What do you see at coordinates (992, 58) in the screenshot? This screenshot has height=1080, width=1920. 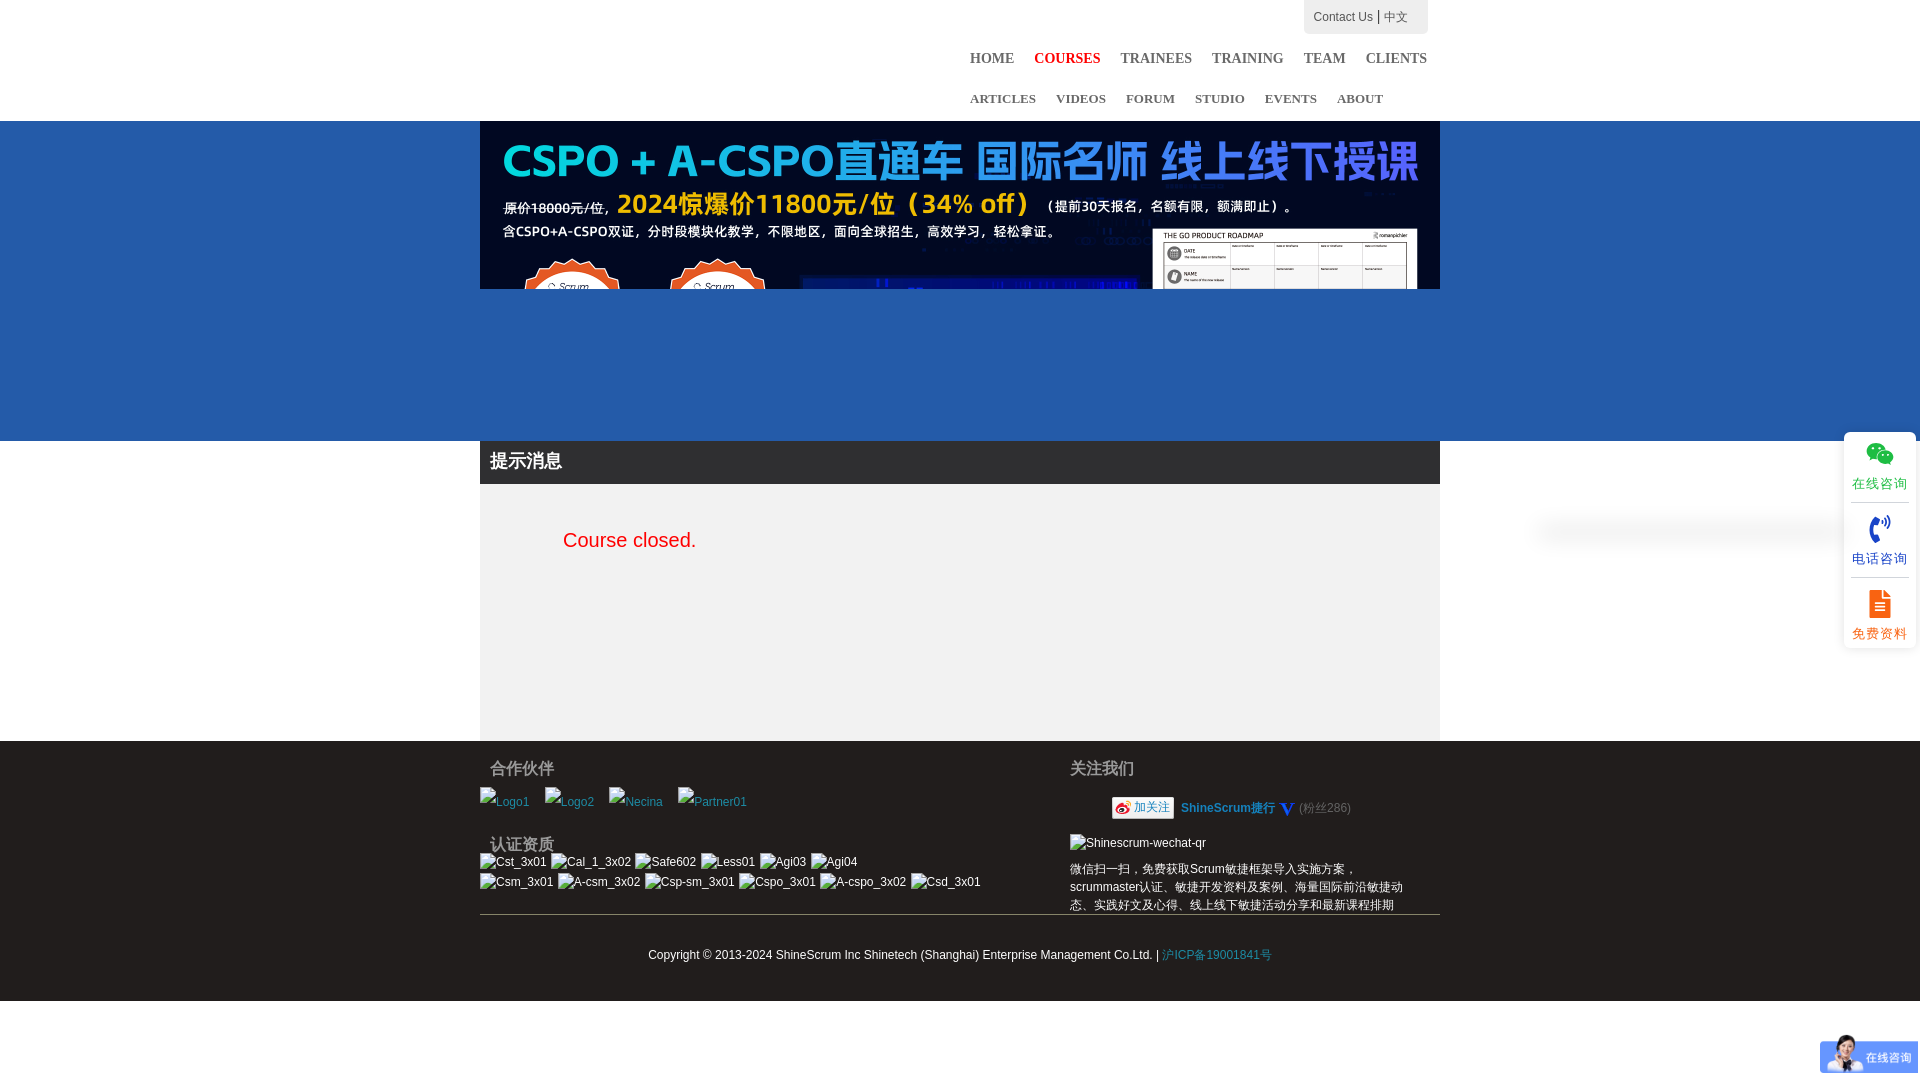 I see `HOME` at bounding box center [992, 58].